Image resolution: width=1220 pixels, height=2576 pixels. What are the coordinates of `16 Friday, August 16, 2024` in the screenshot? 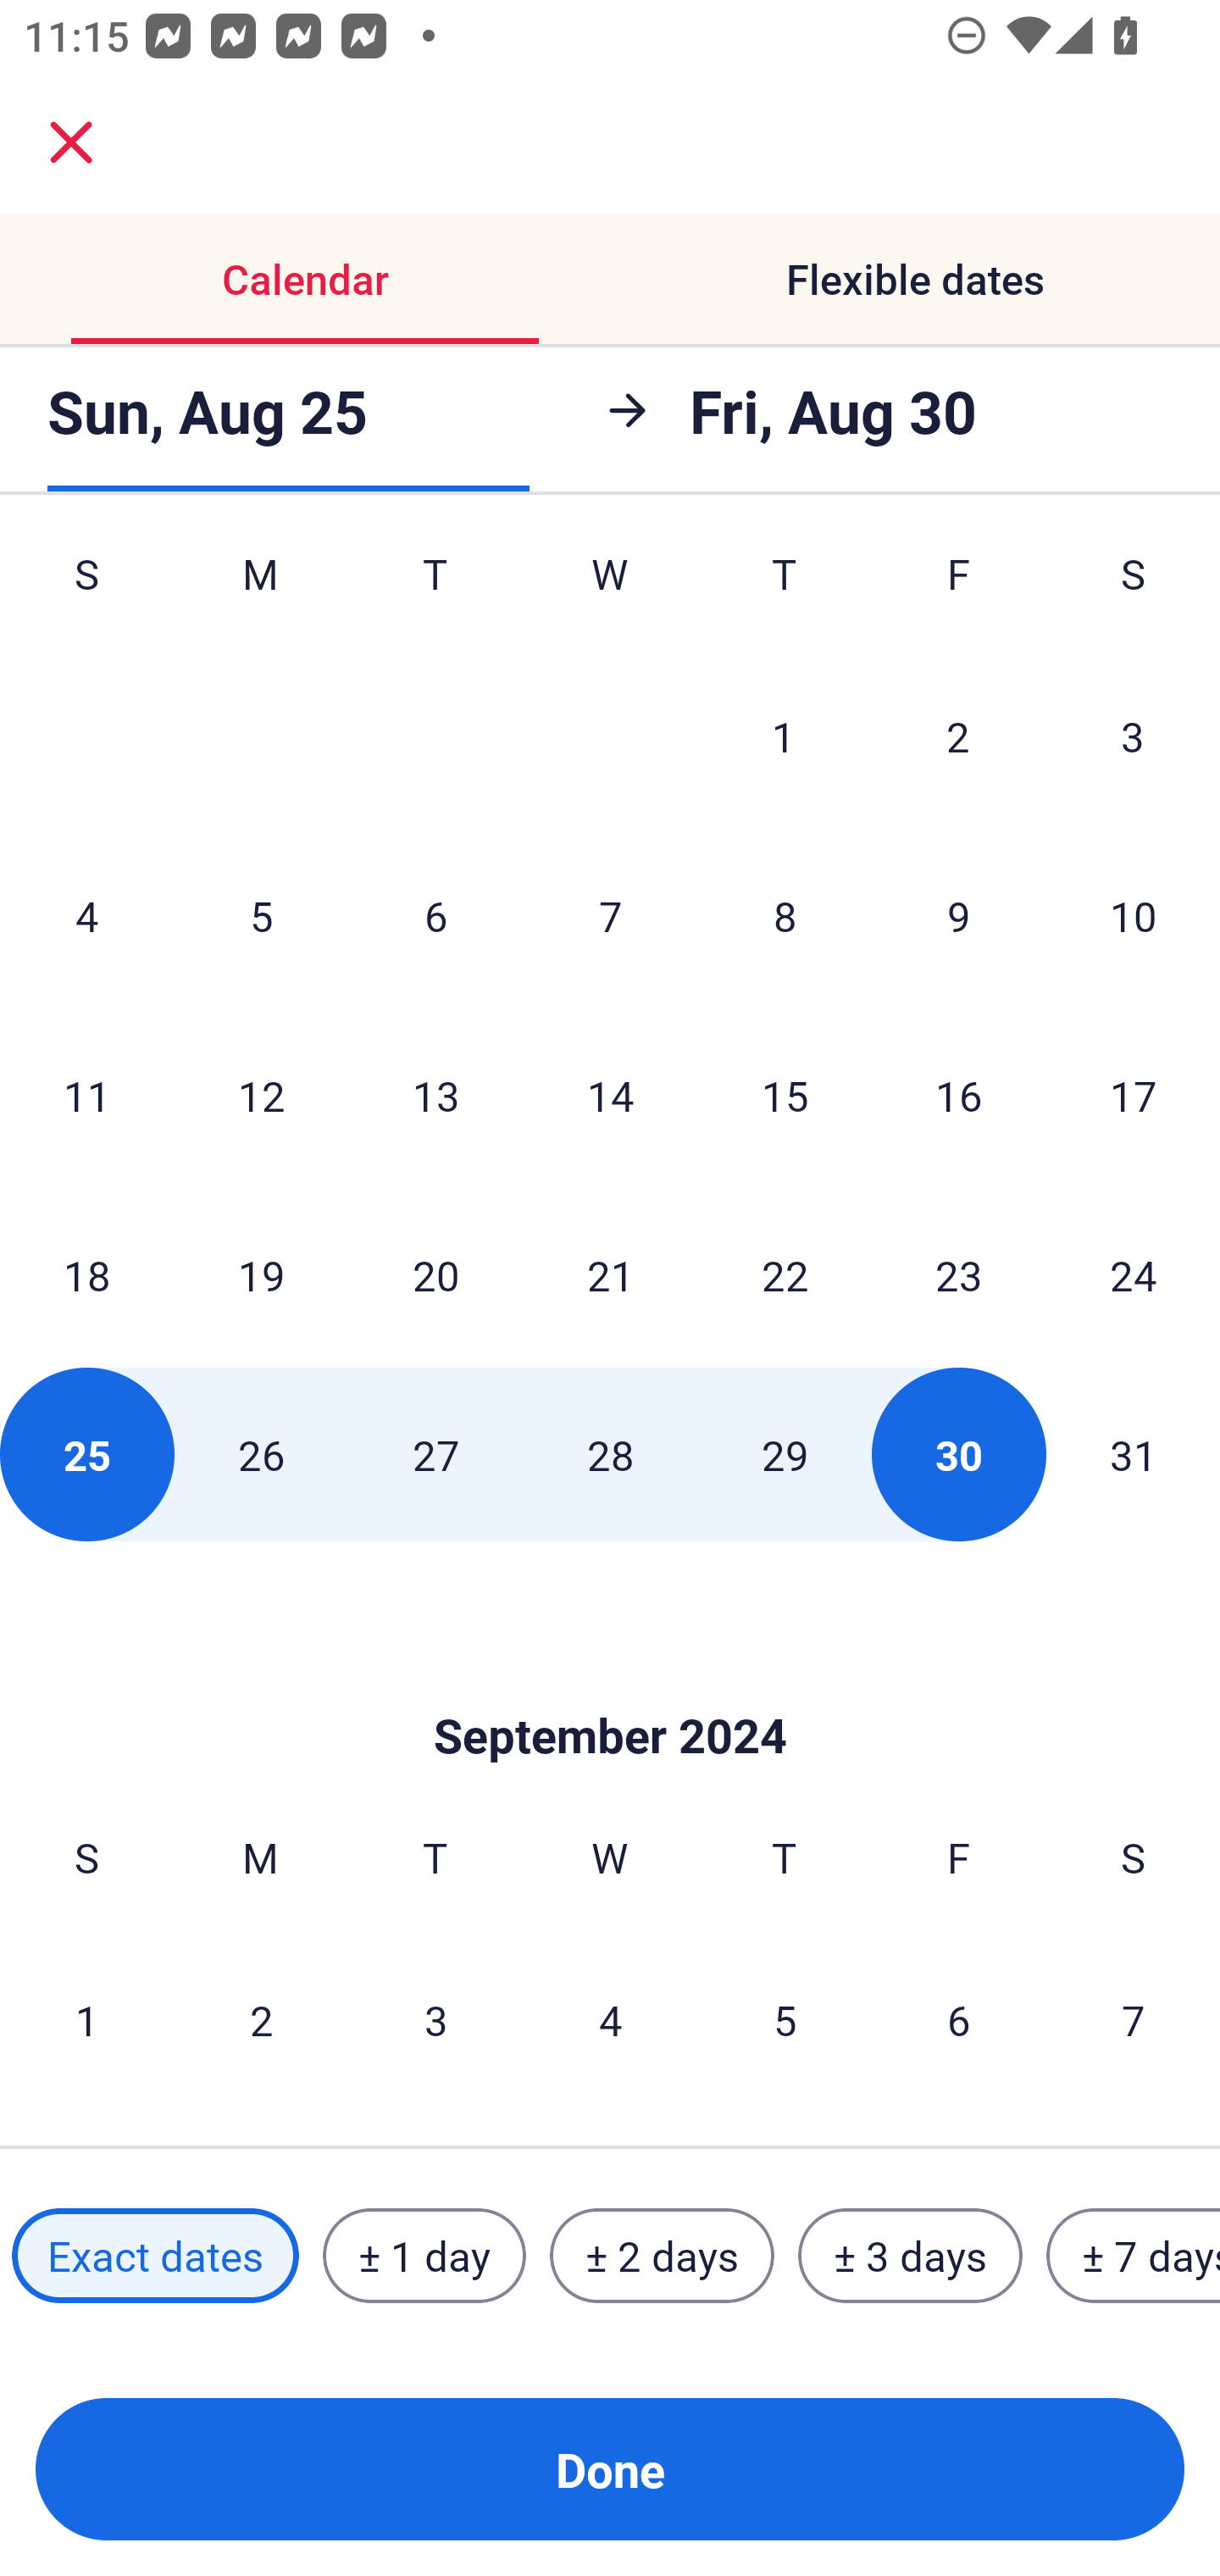 It's located at (959, 1095).